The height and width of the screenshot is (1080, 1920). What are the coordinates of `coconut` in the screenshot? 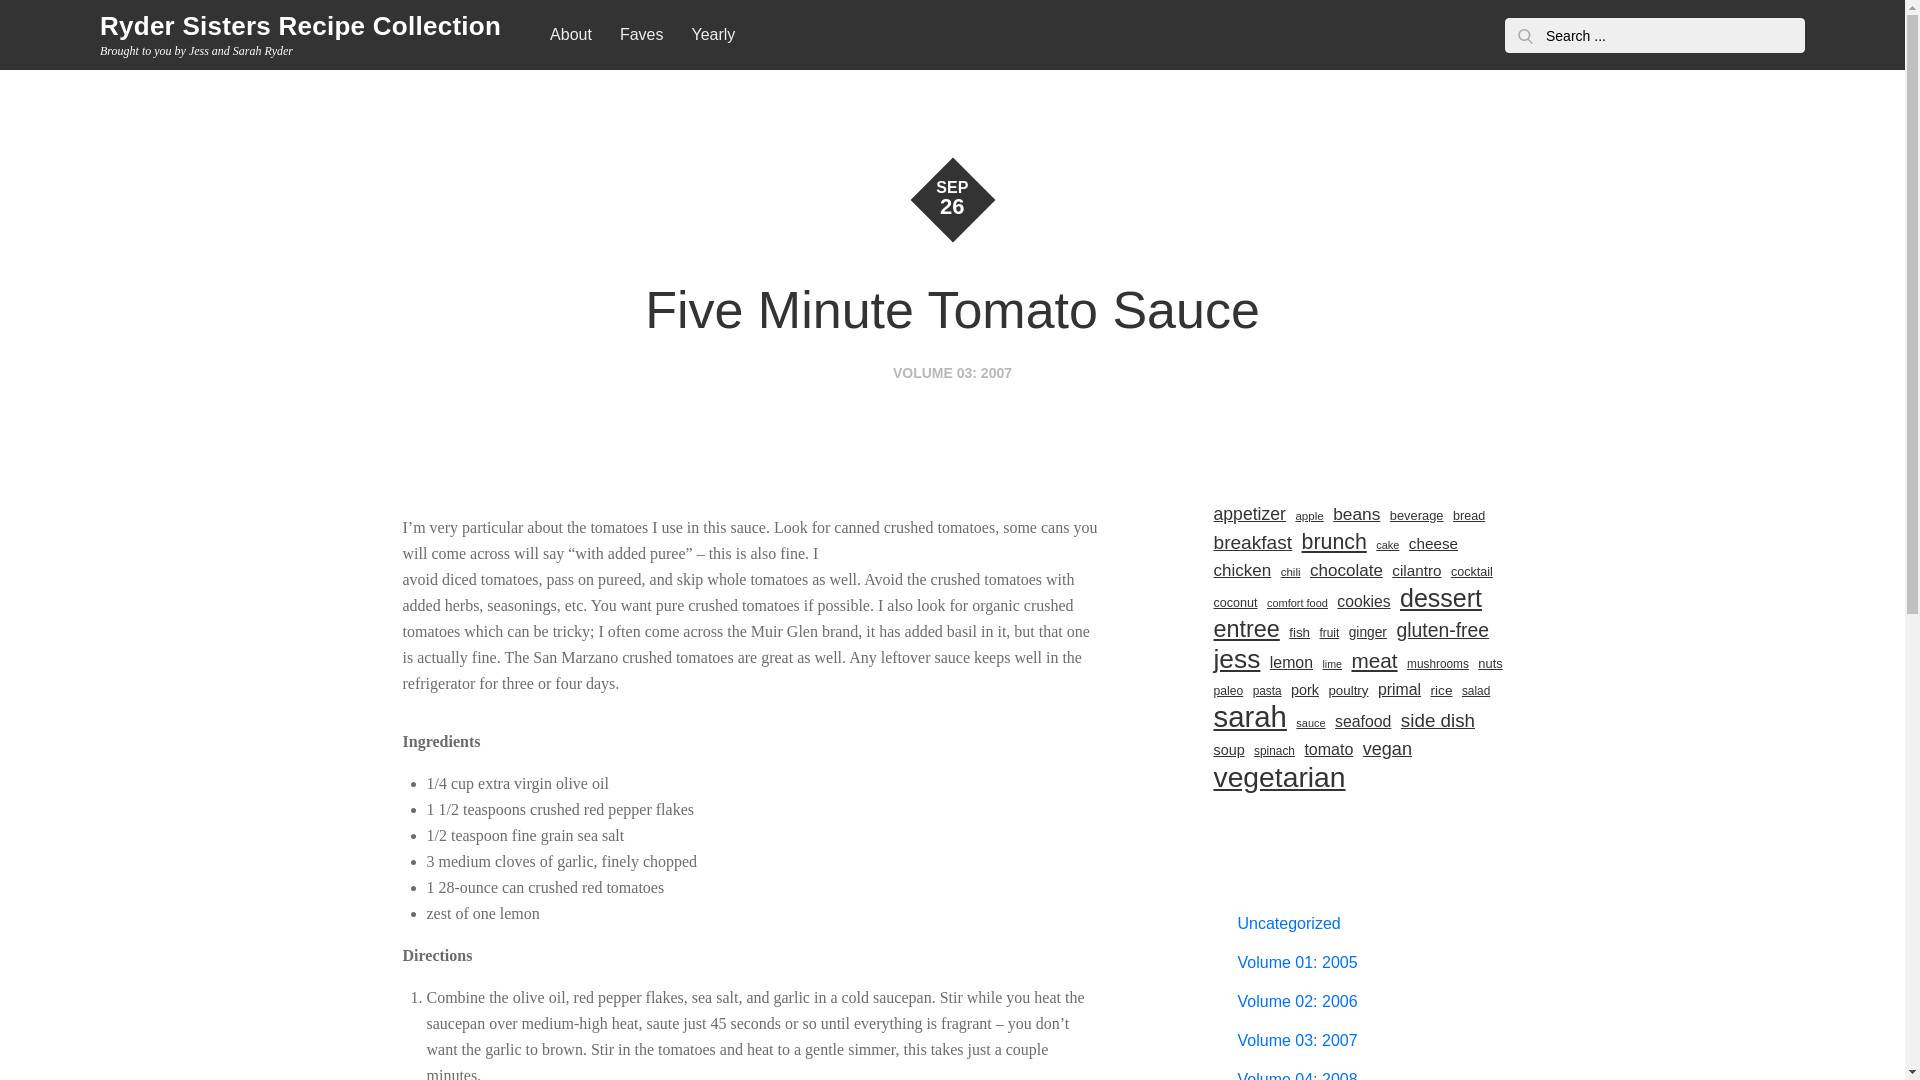 It's located at (1235, 602).